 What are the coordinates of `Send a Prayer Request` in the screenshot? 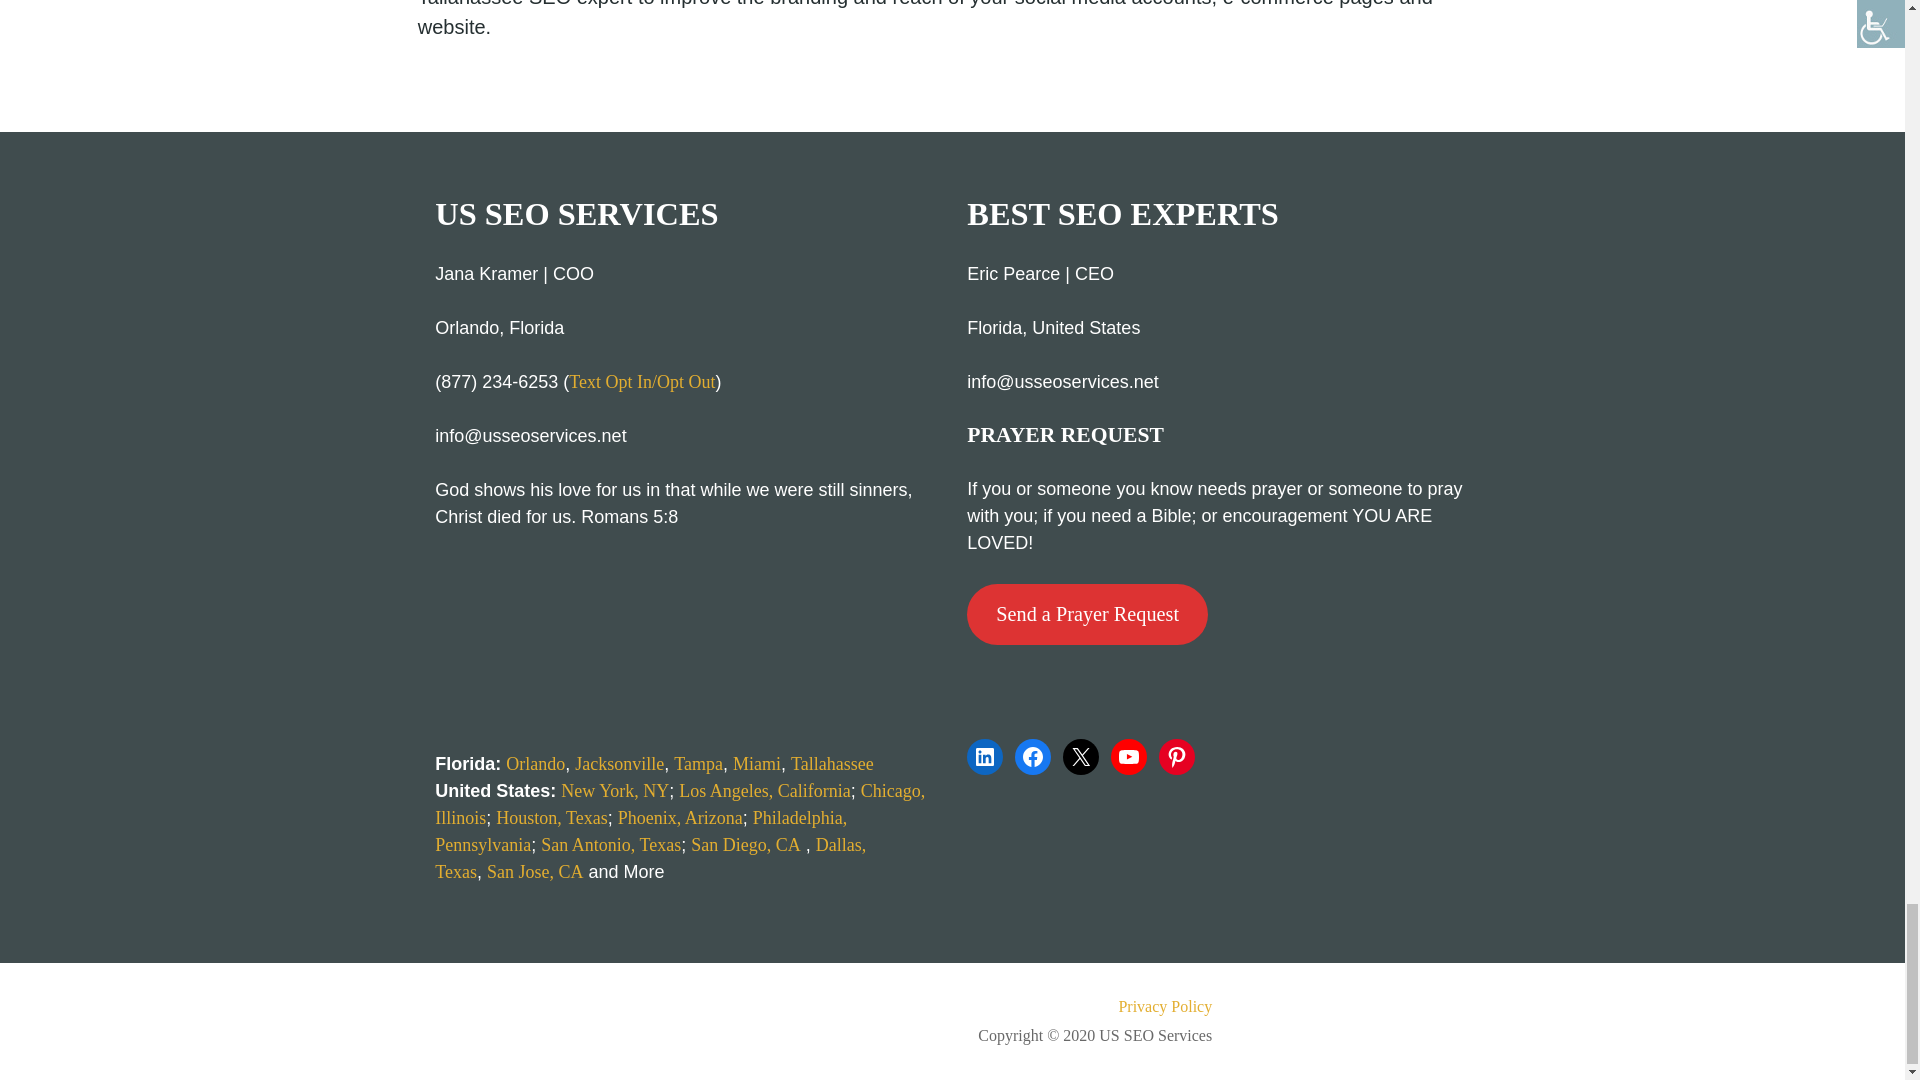 It's located at (1087, 614).